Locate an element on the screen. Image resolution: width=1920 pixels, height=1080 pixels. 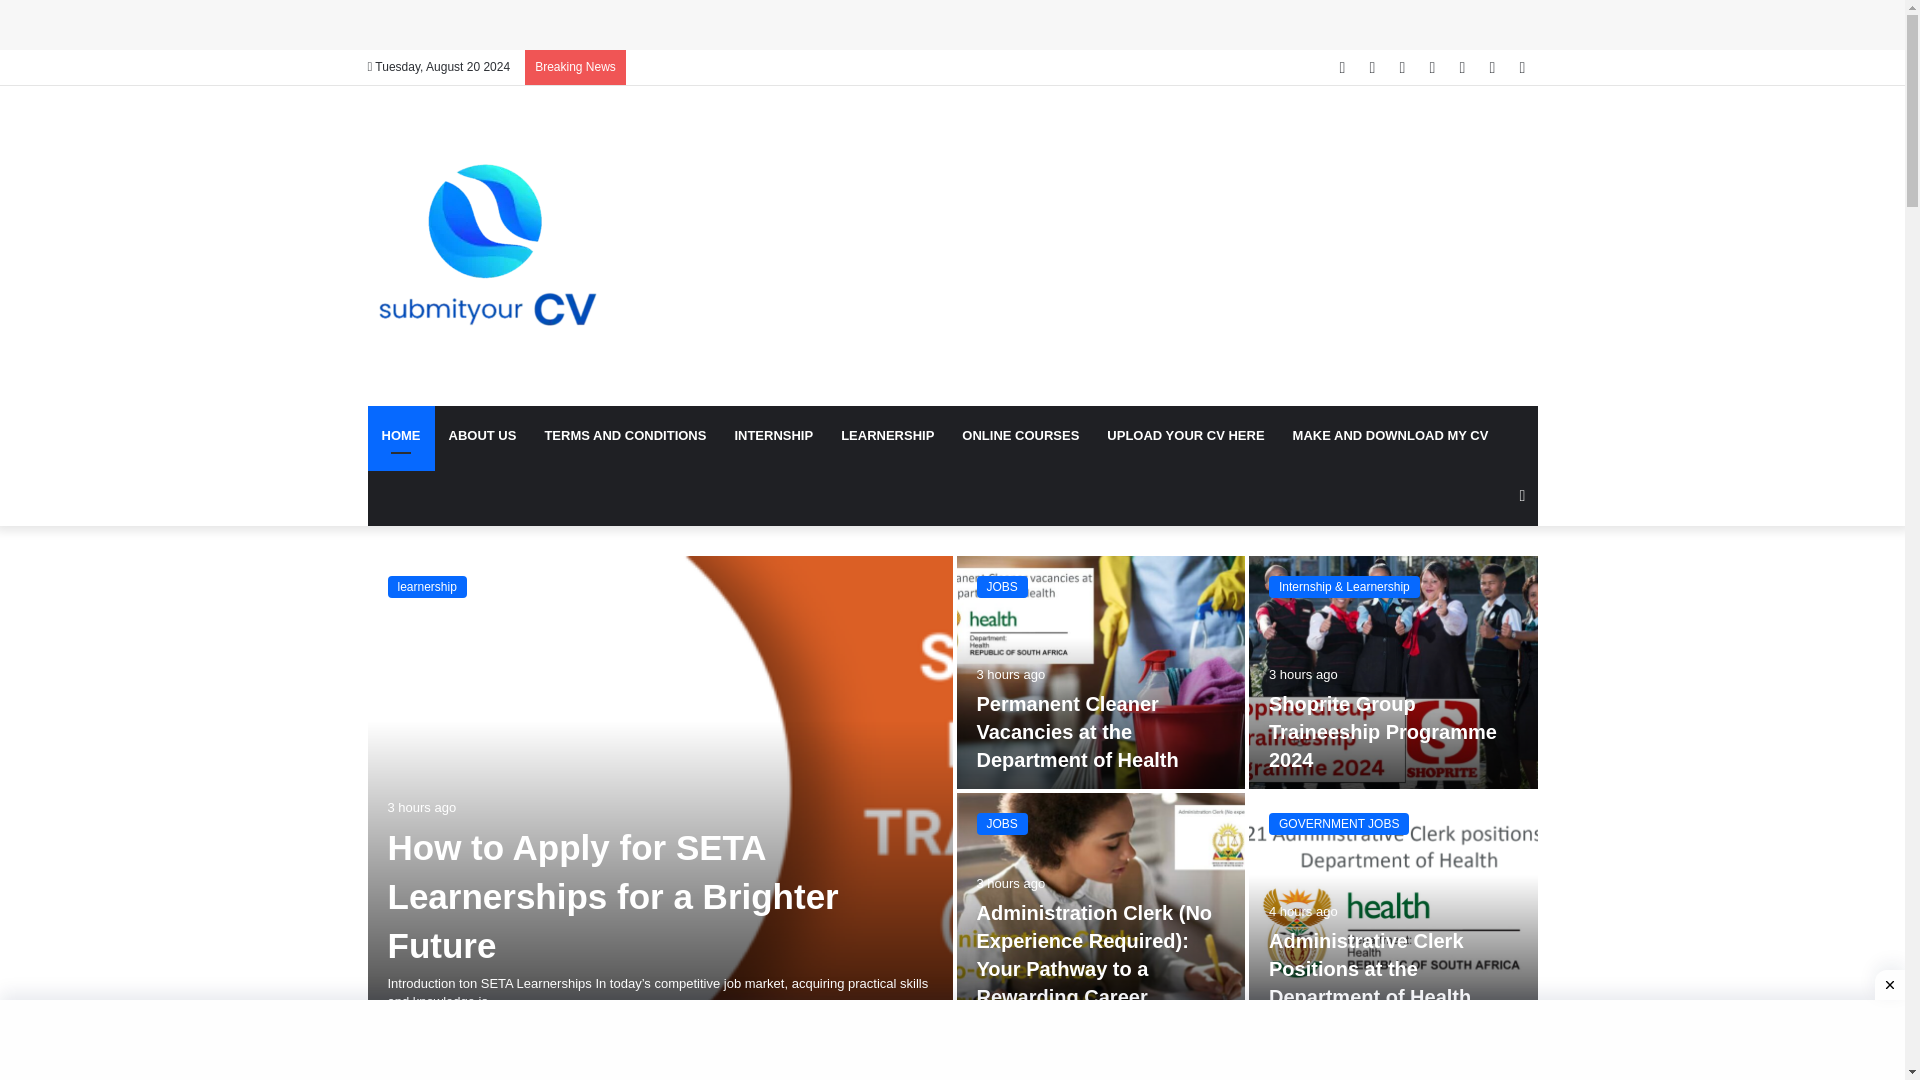
UPLOAD YOUR CV HERE is located at coordinates (1185, 436).